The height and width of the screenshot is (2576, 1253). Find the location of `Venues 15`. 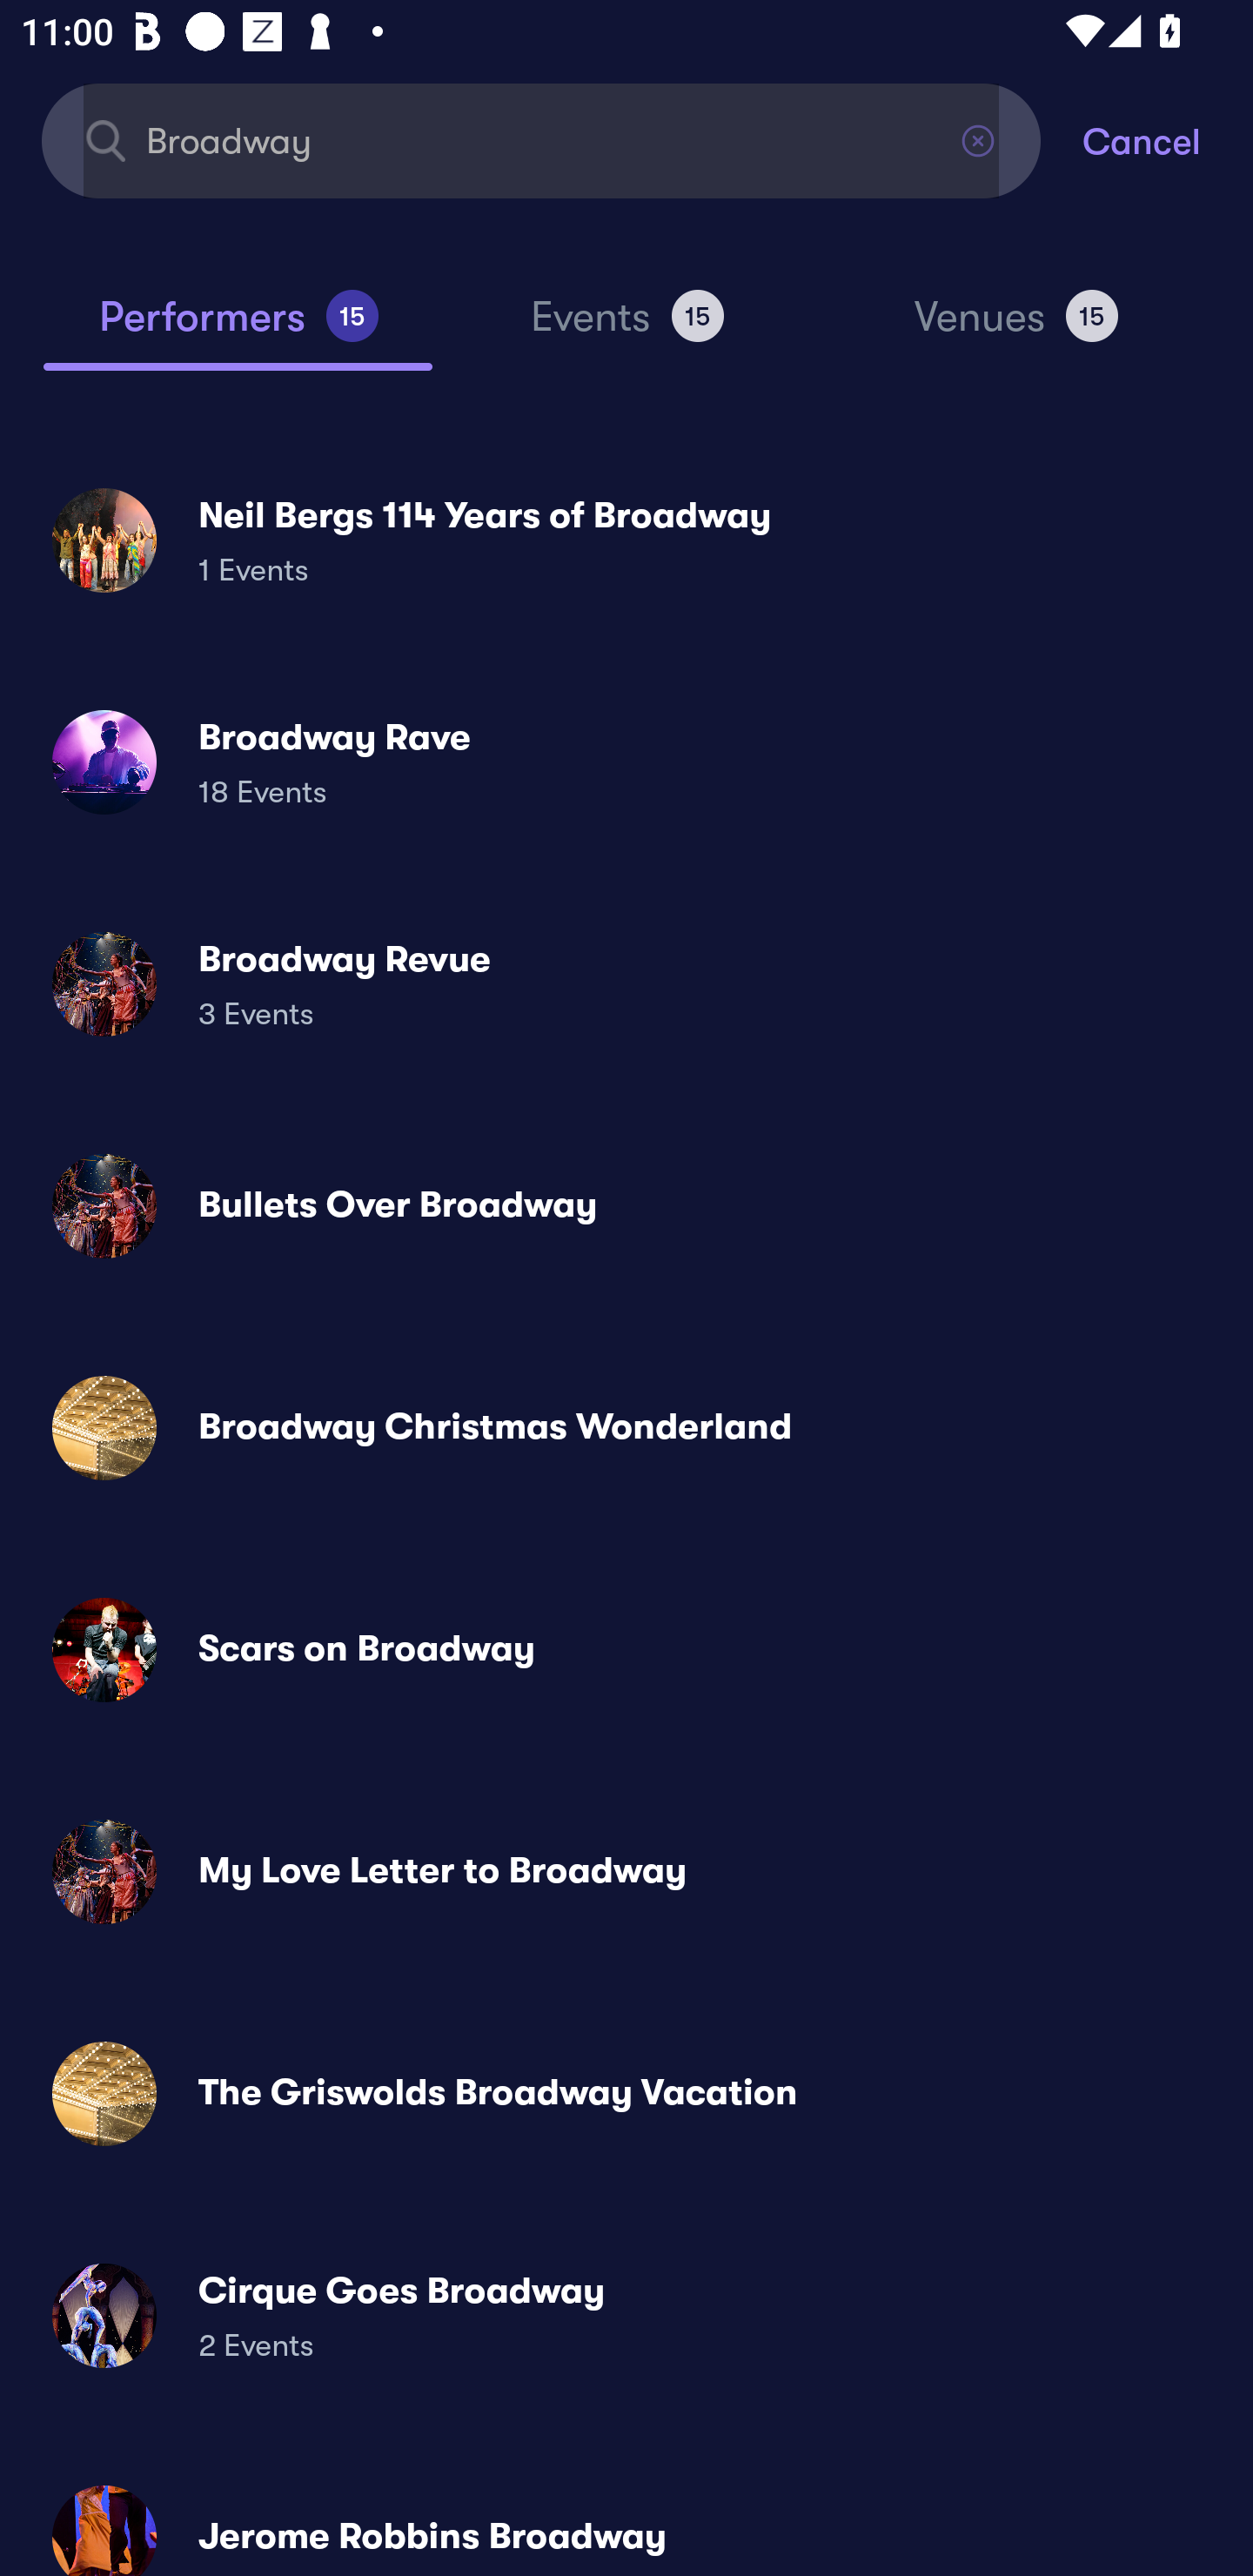

Venues 15 is located at coordinates (1016, 329).